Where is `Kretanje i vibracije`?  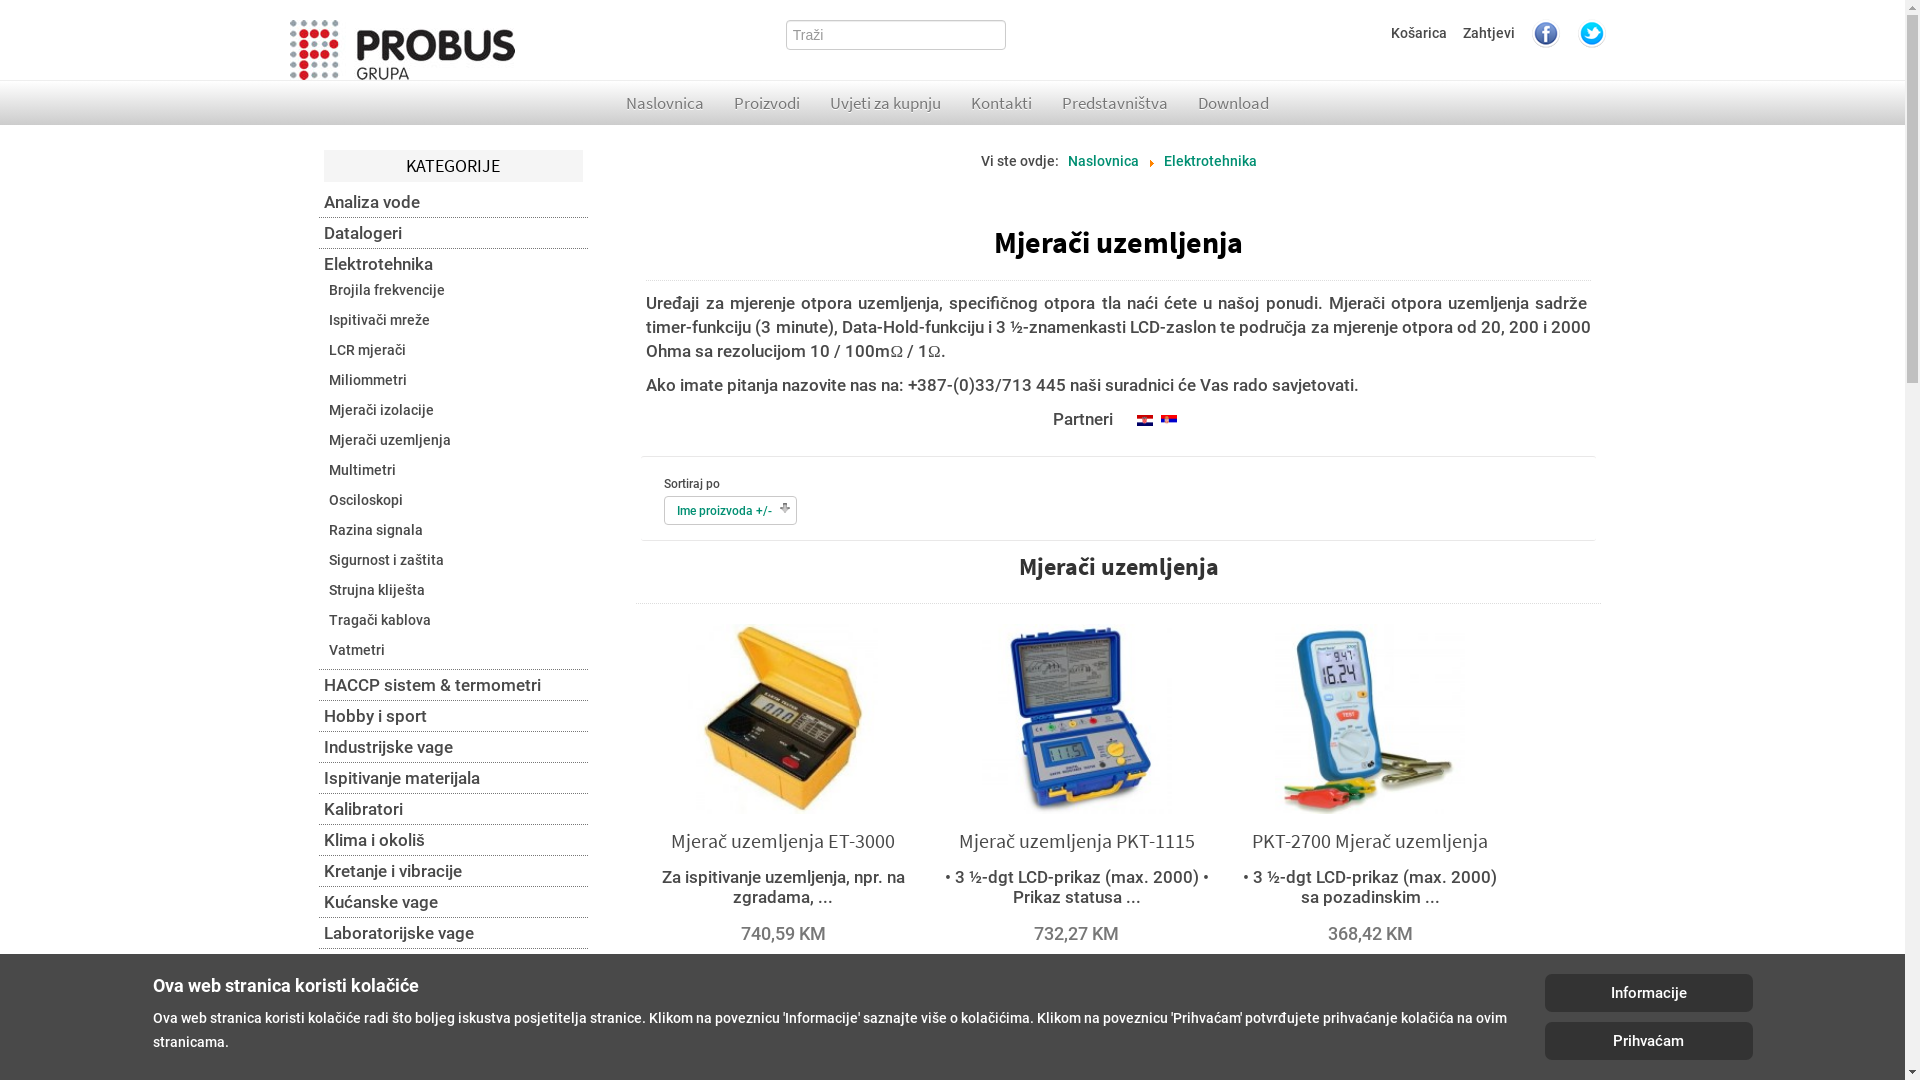
Kretanje i vibracije is located at coordinates (454, 871).